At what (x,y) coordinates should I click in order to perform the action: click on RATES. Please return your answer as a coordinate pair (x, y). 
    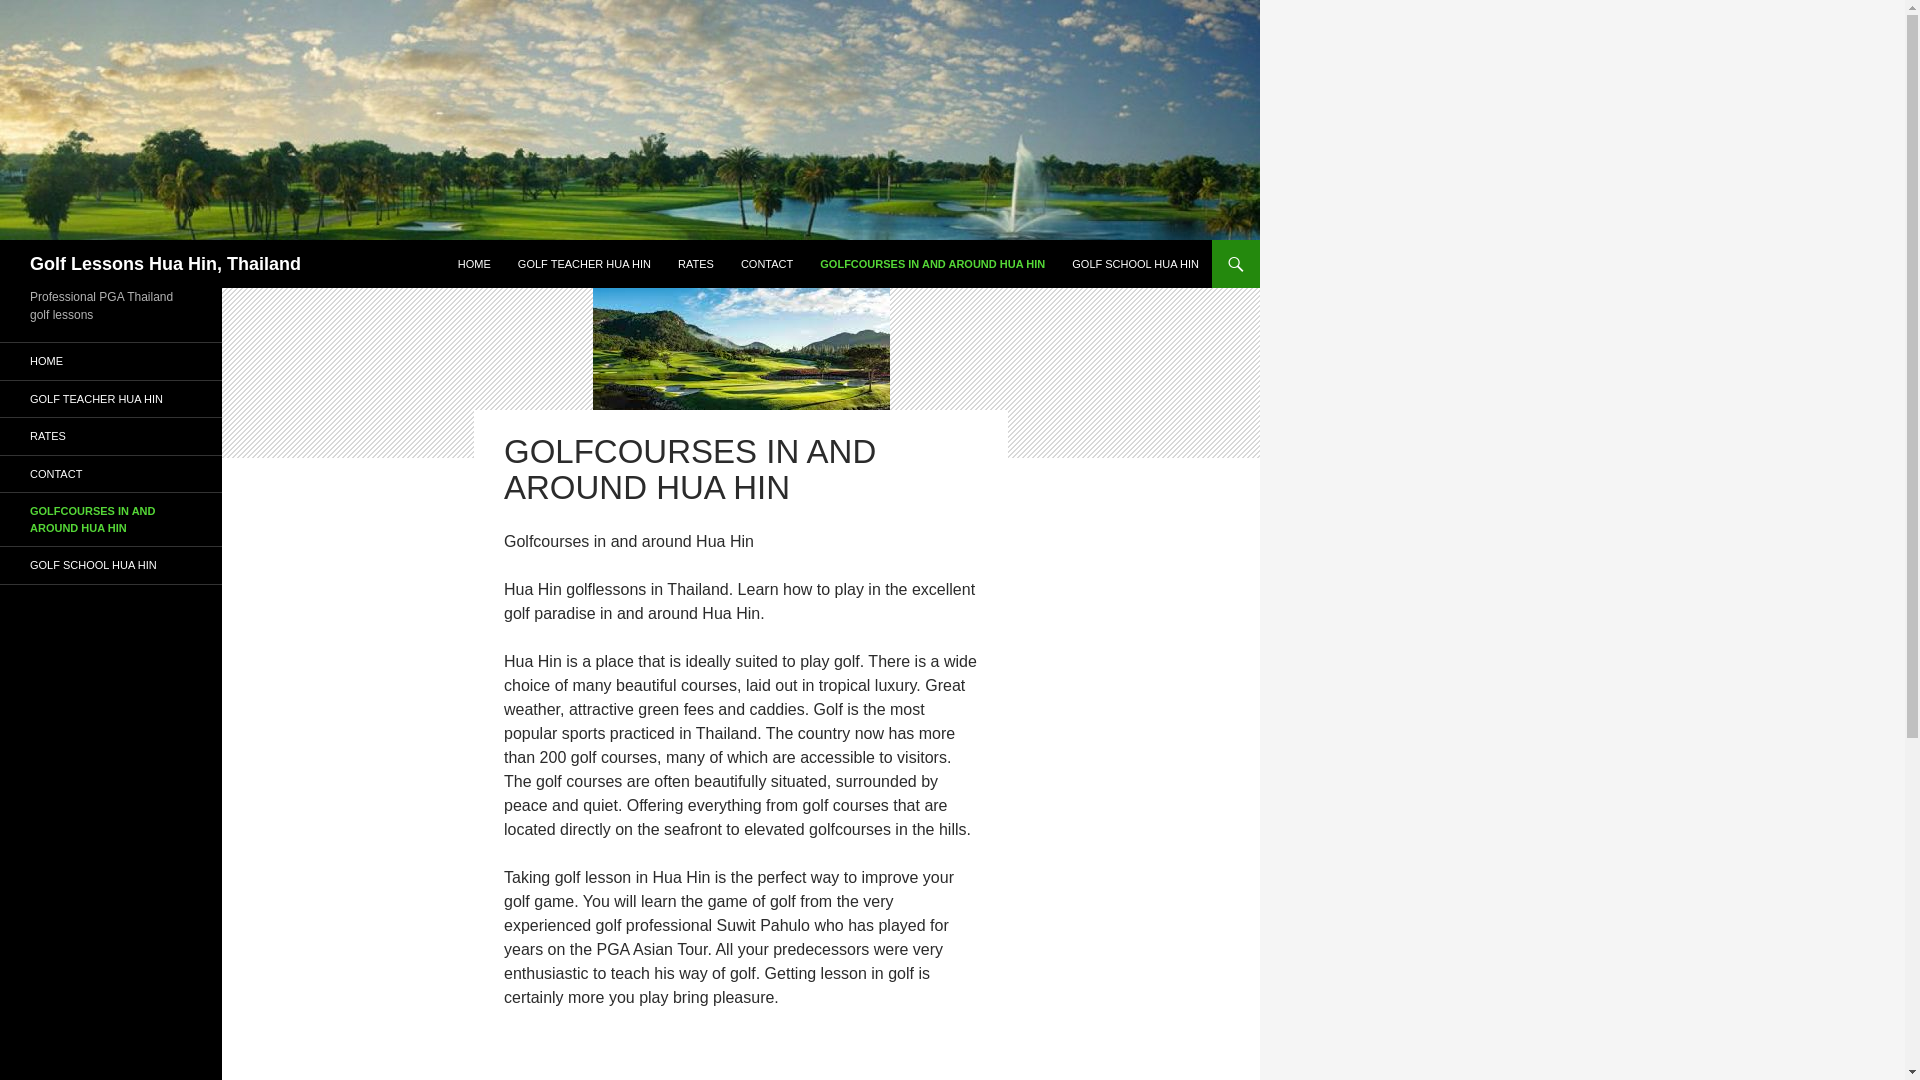
    Looking at the image, I should click on (696, 264).